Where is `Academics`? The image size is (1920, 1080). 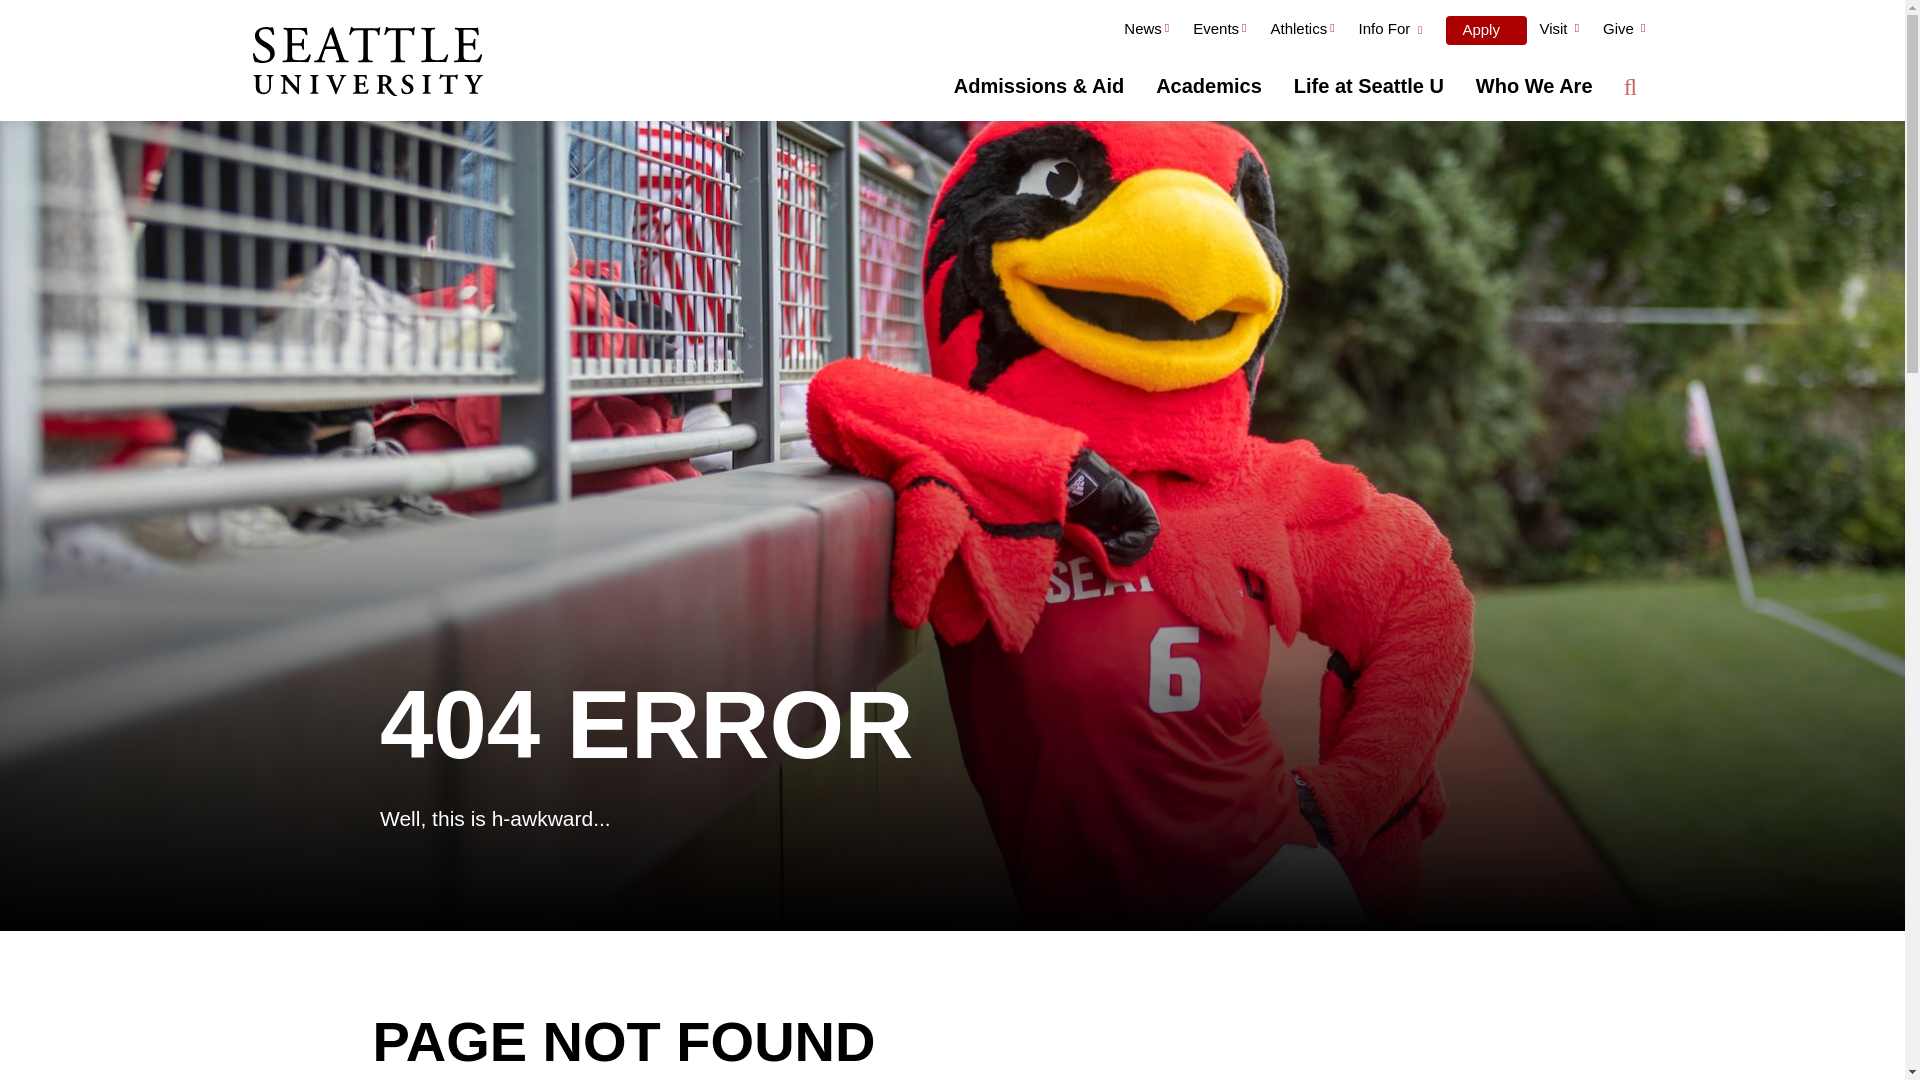
Academics is located at coordinates (1209, 86).